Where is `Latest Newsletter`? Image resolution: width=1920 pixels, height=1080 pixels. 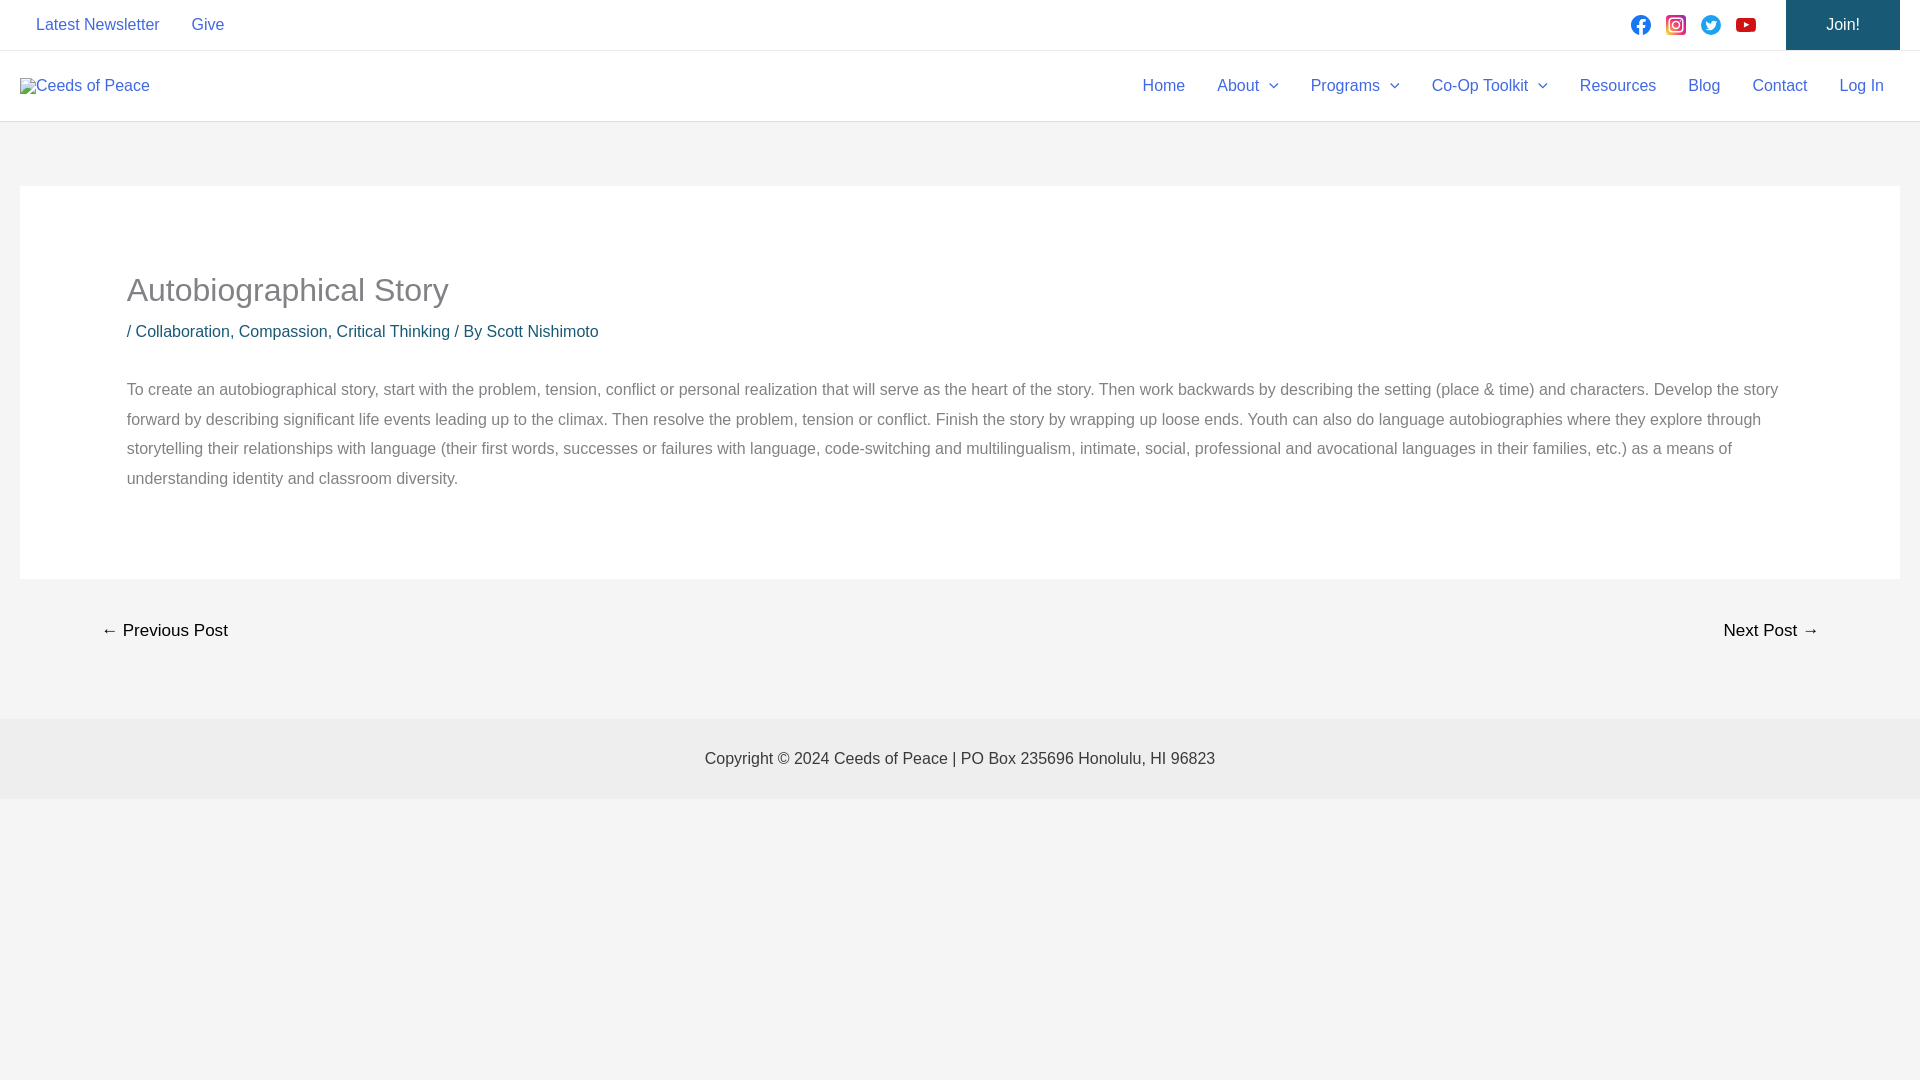
Latest Newsletter is located at coordinates (98, 30).